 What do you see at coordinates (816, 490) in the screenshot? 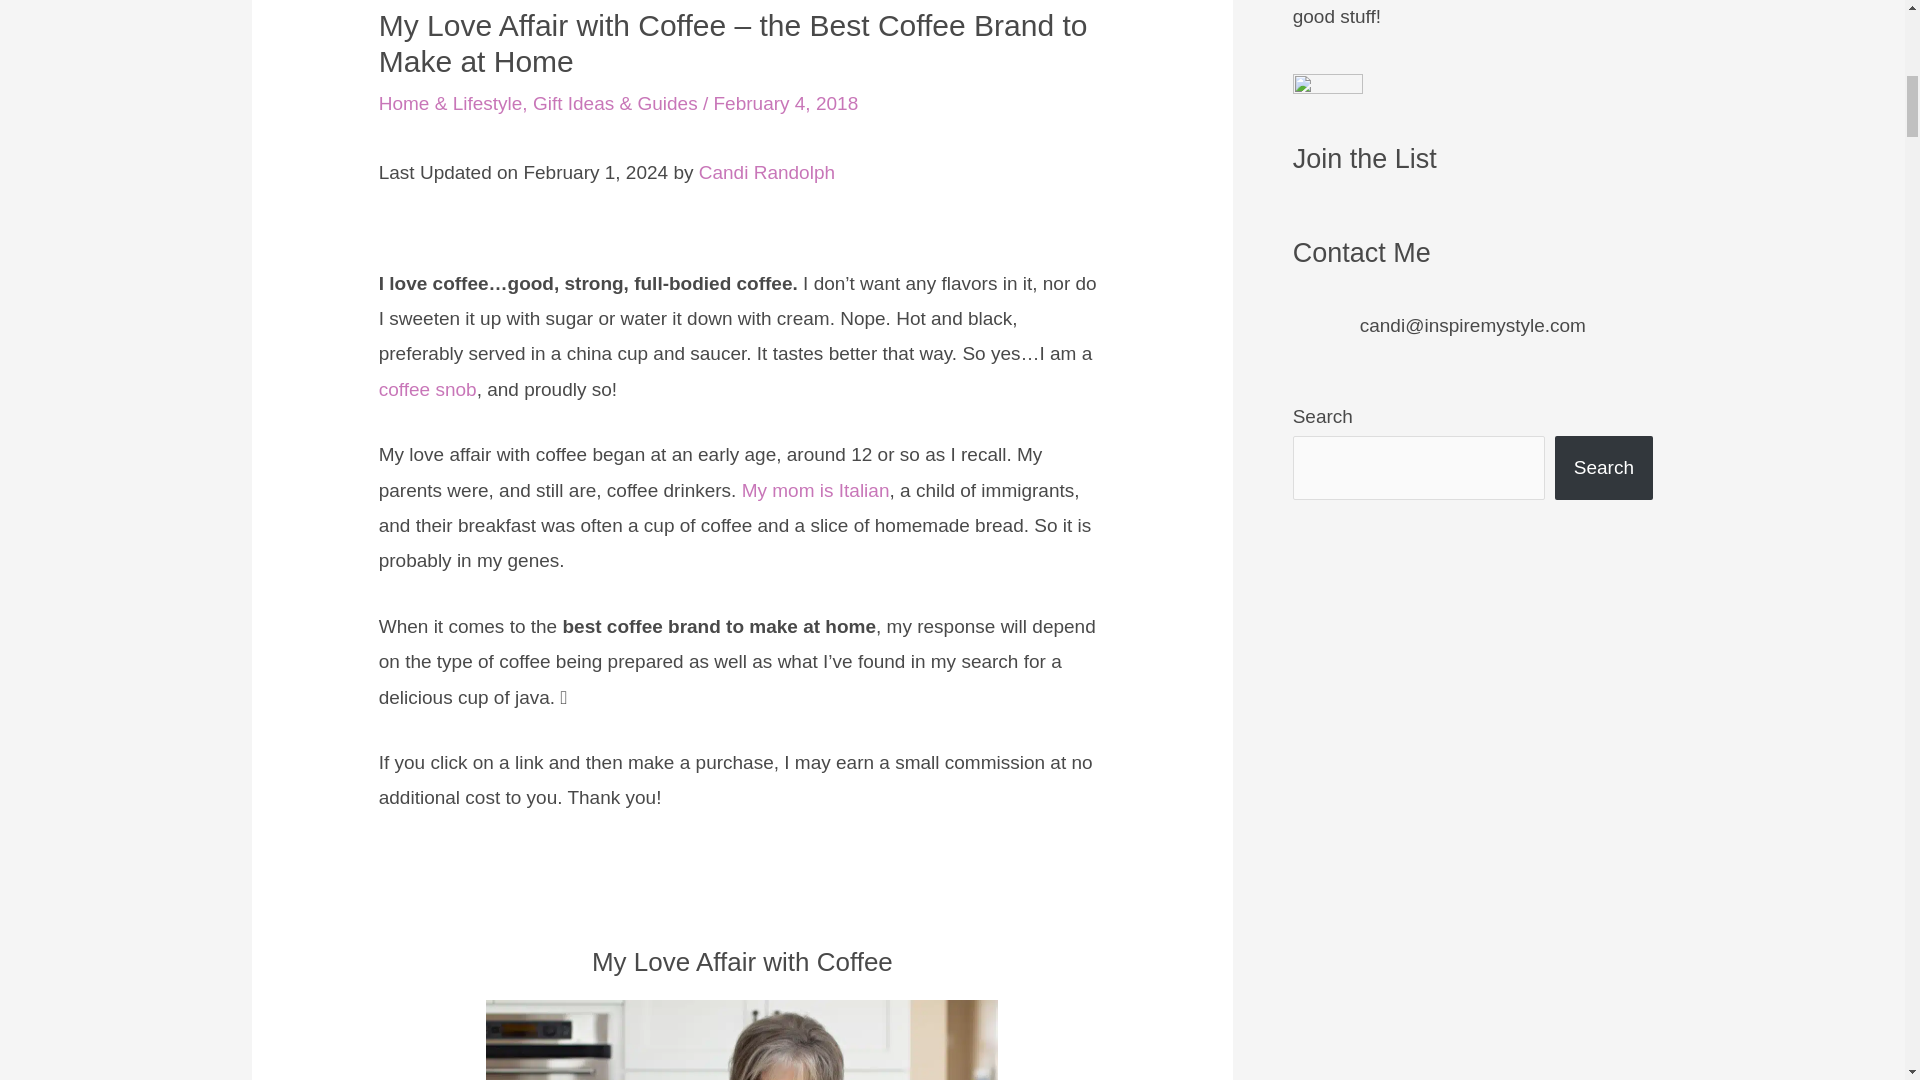
I see `My mom is Italian` at bounding box center [816, 490].